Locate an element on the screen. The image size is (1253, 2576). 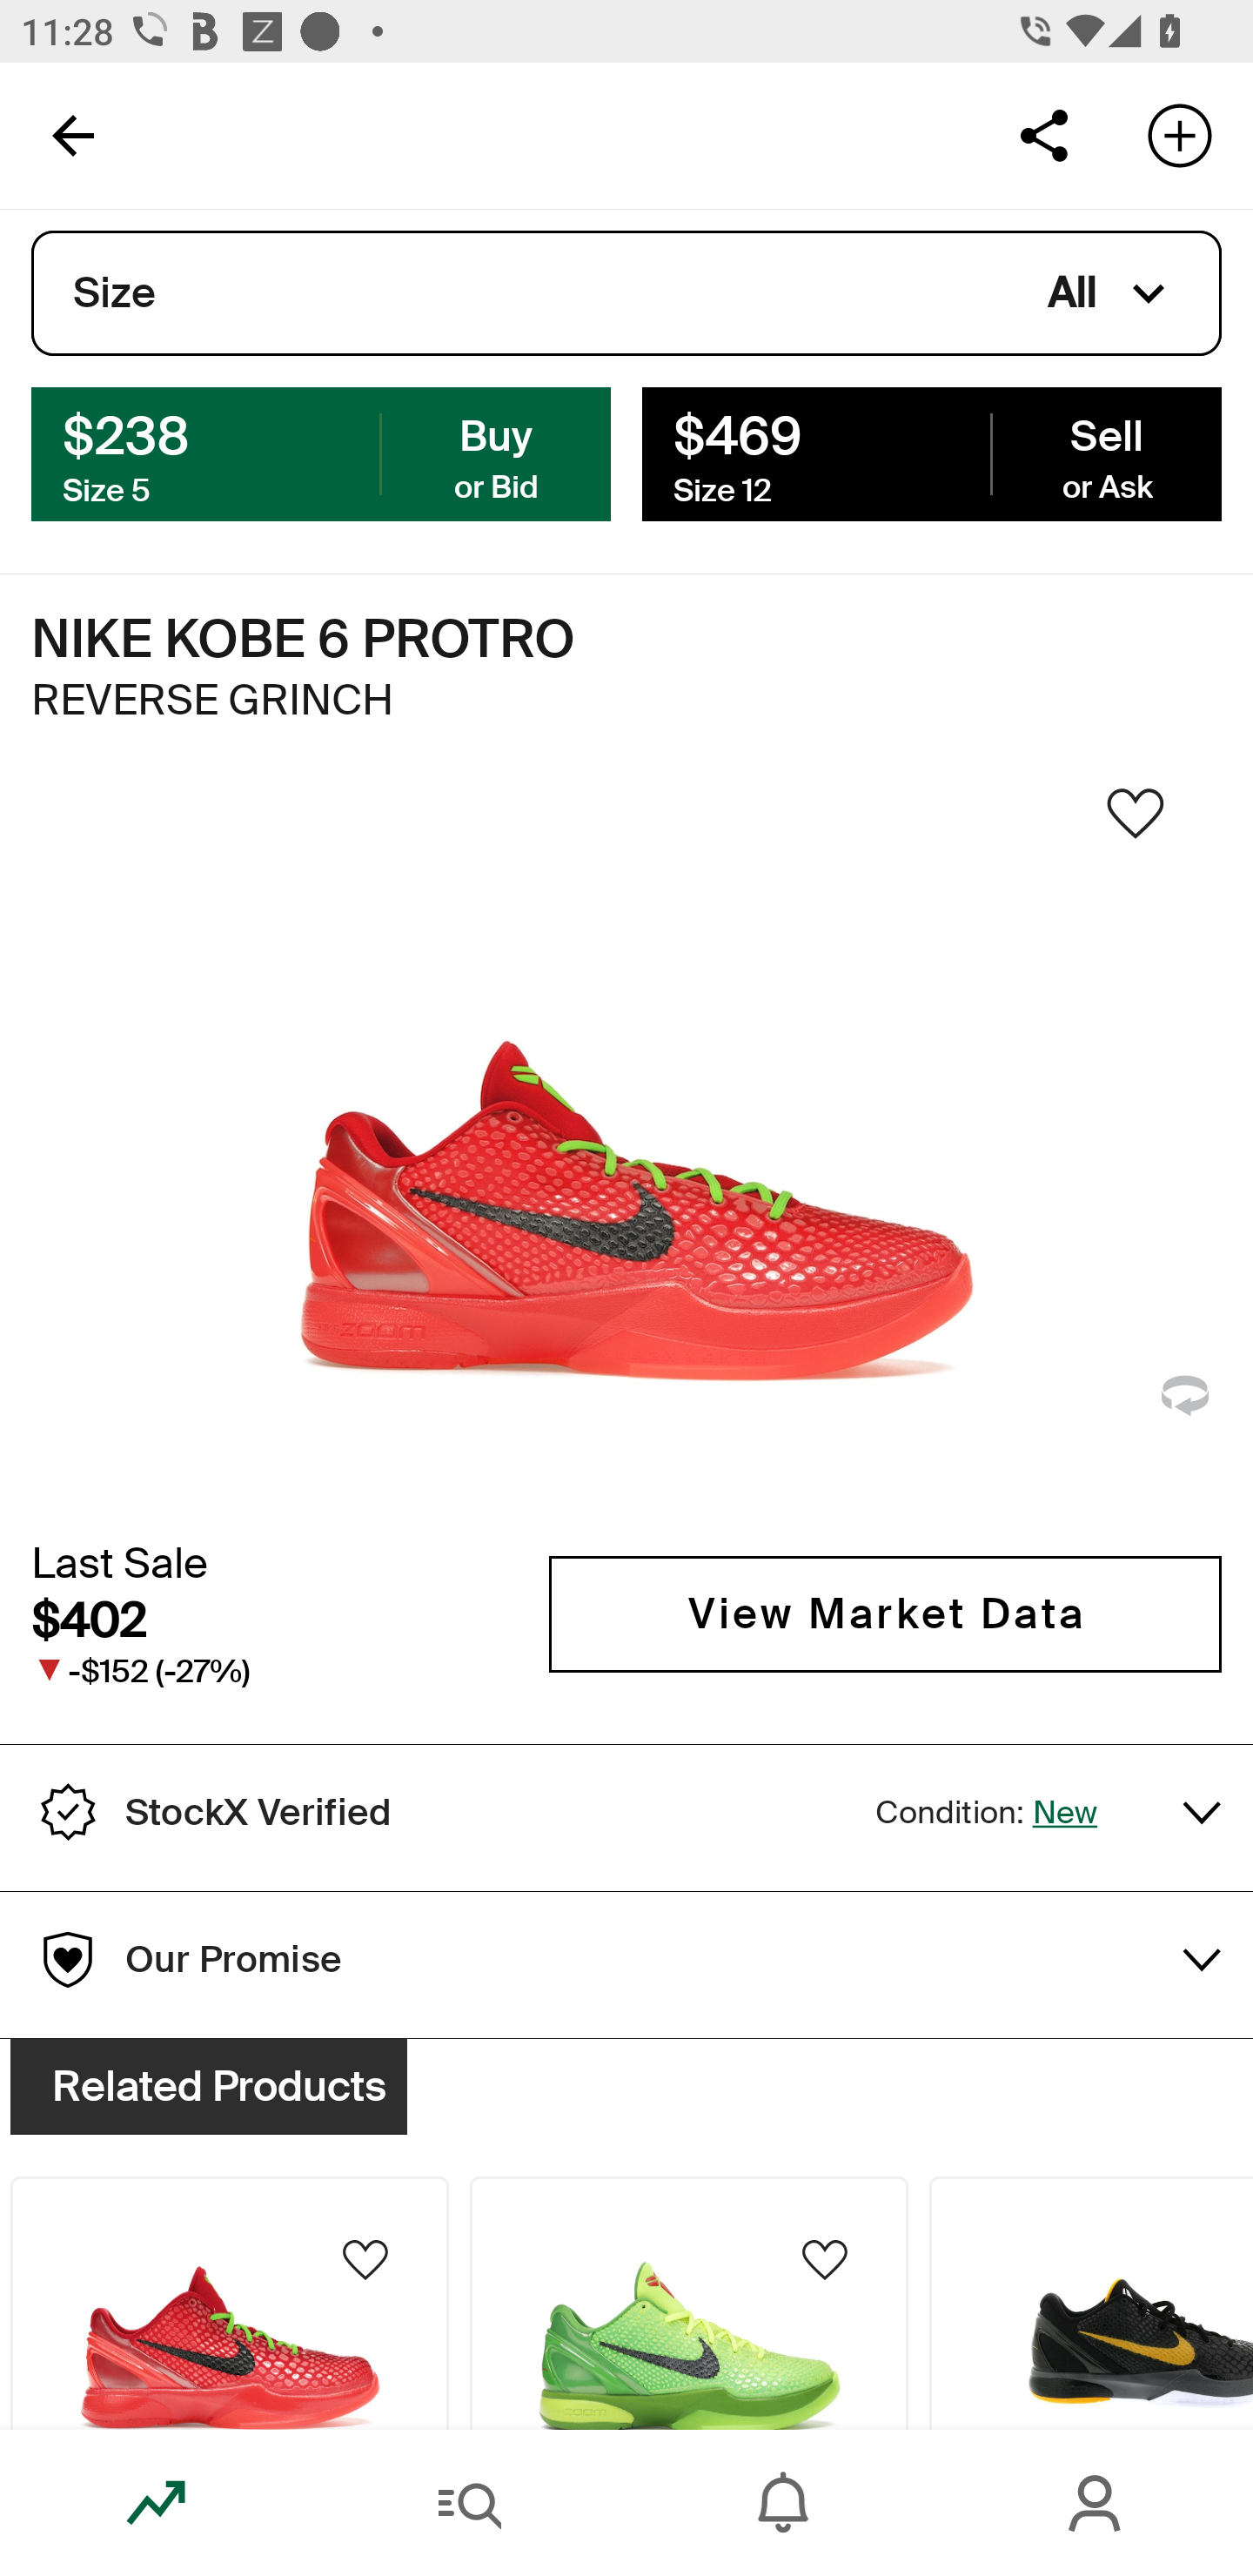
Share is located at coordinates (1043, 134).